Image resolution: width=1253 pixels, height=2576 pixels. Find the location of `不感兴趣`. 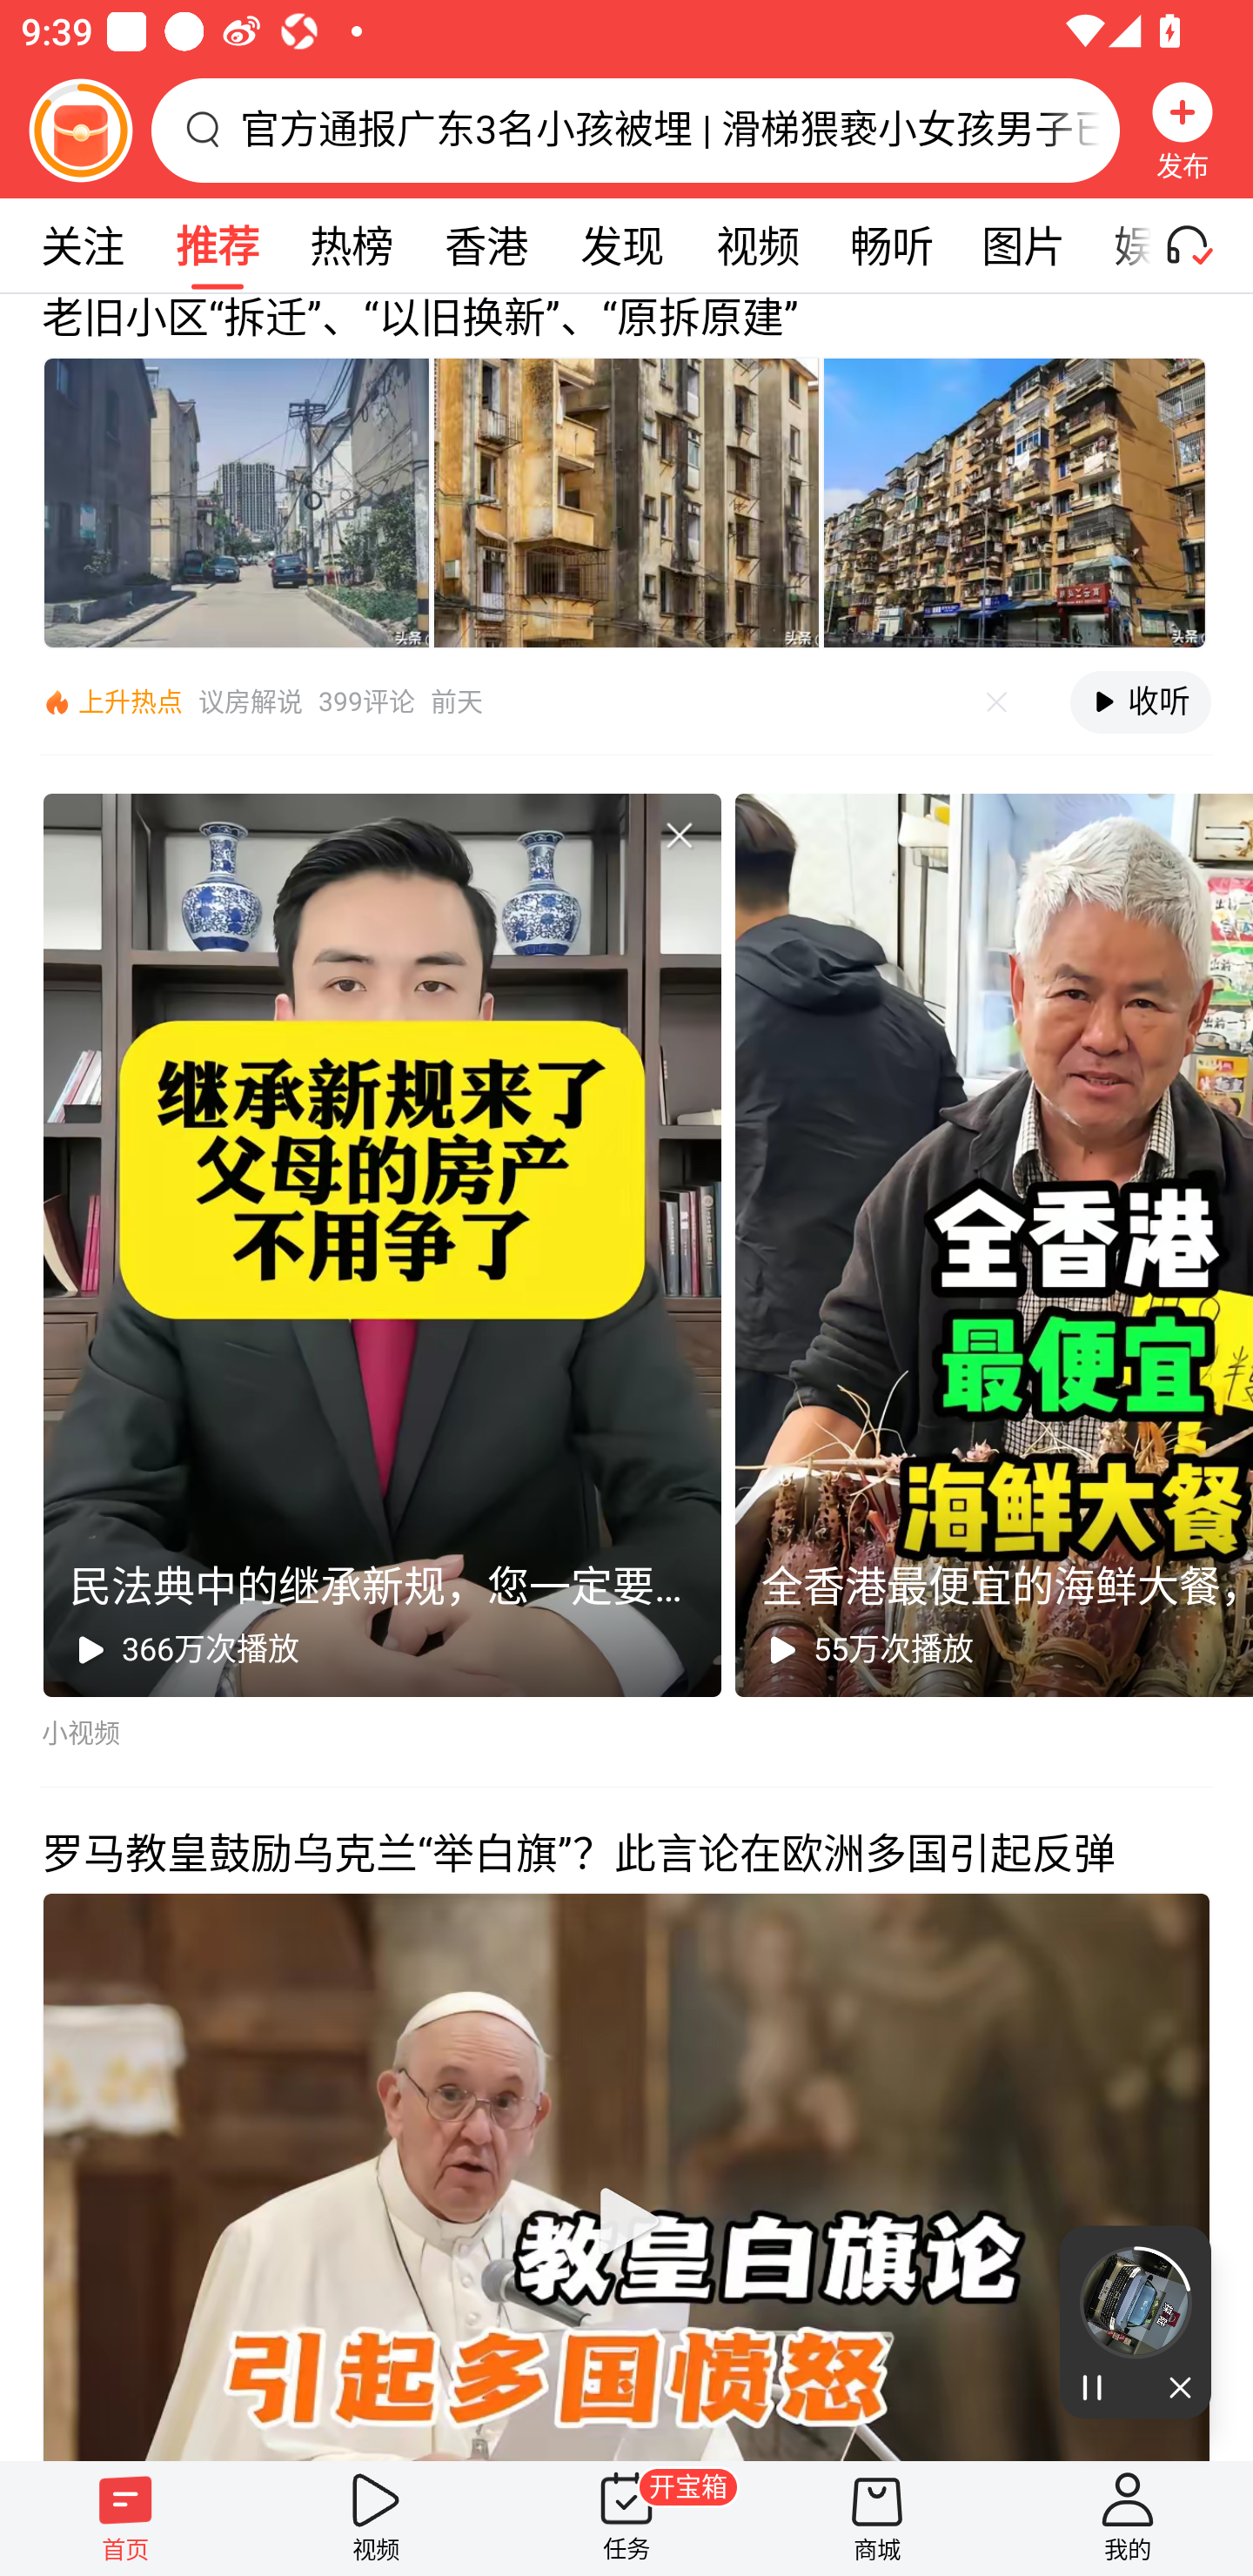

不感兴趣 is located at coordinates (679, 834).